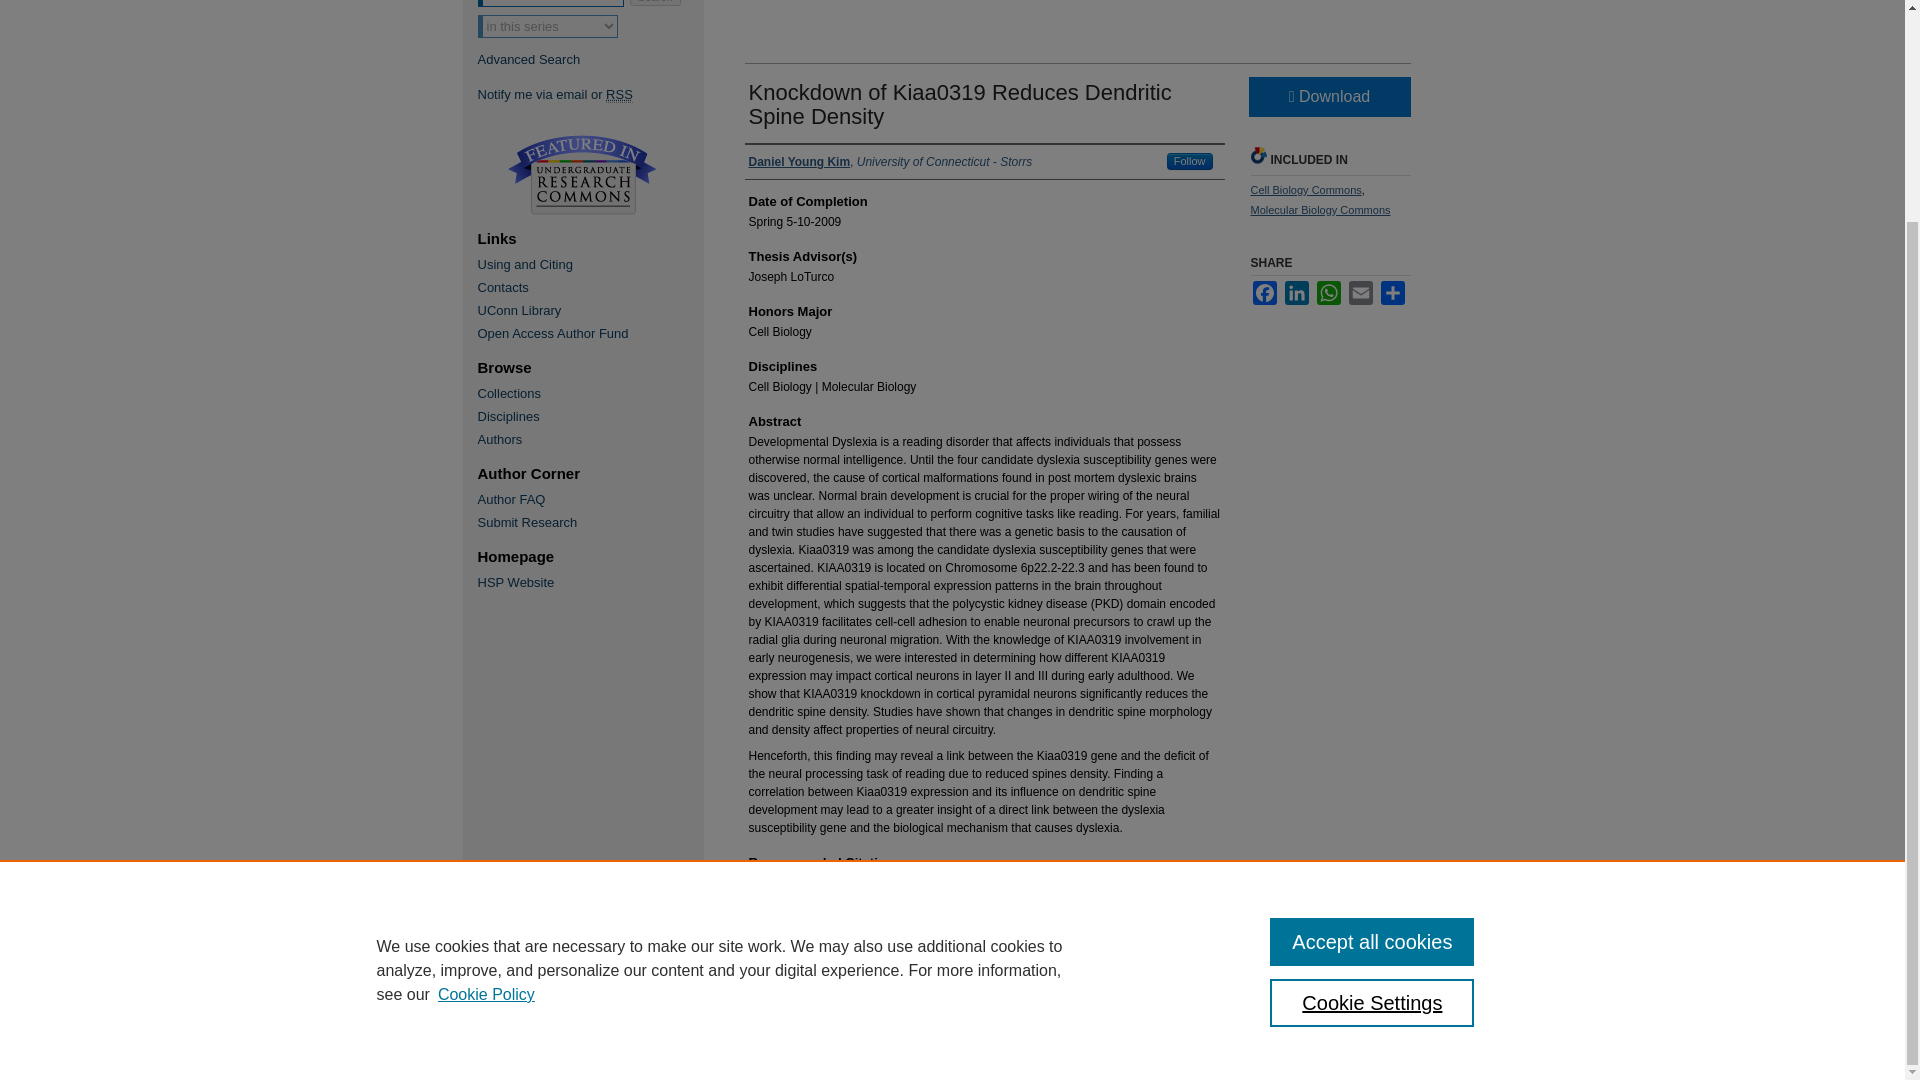  I want to click on Really Simple Syndication, so click(620, 94).